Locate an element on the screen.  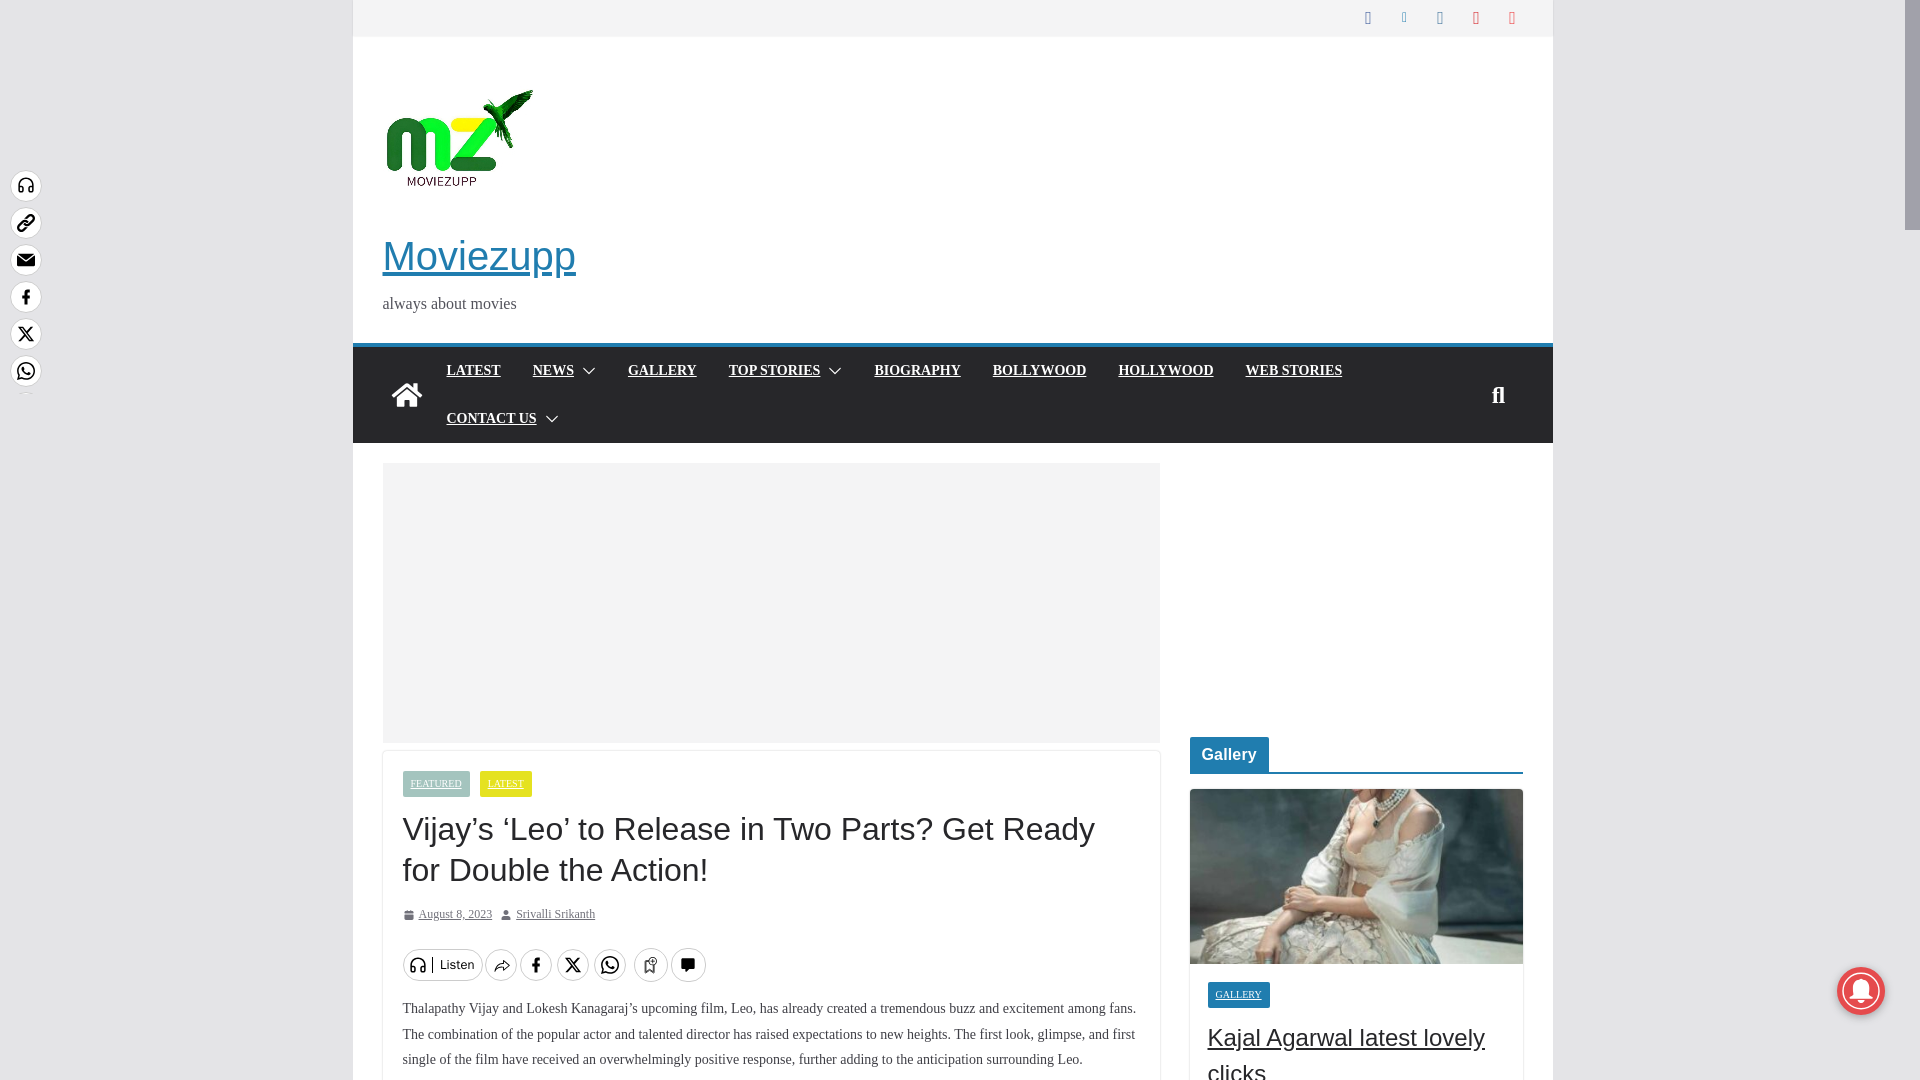
BIOGRAPHY is located at coordinates (916, 370).